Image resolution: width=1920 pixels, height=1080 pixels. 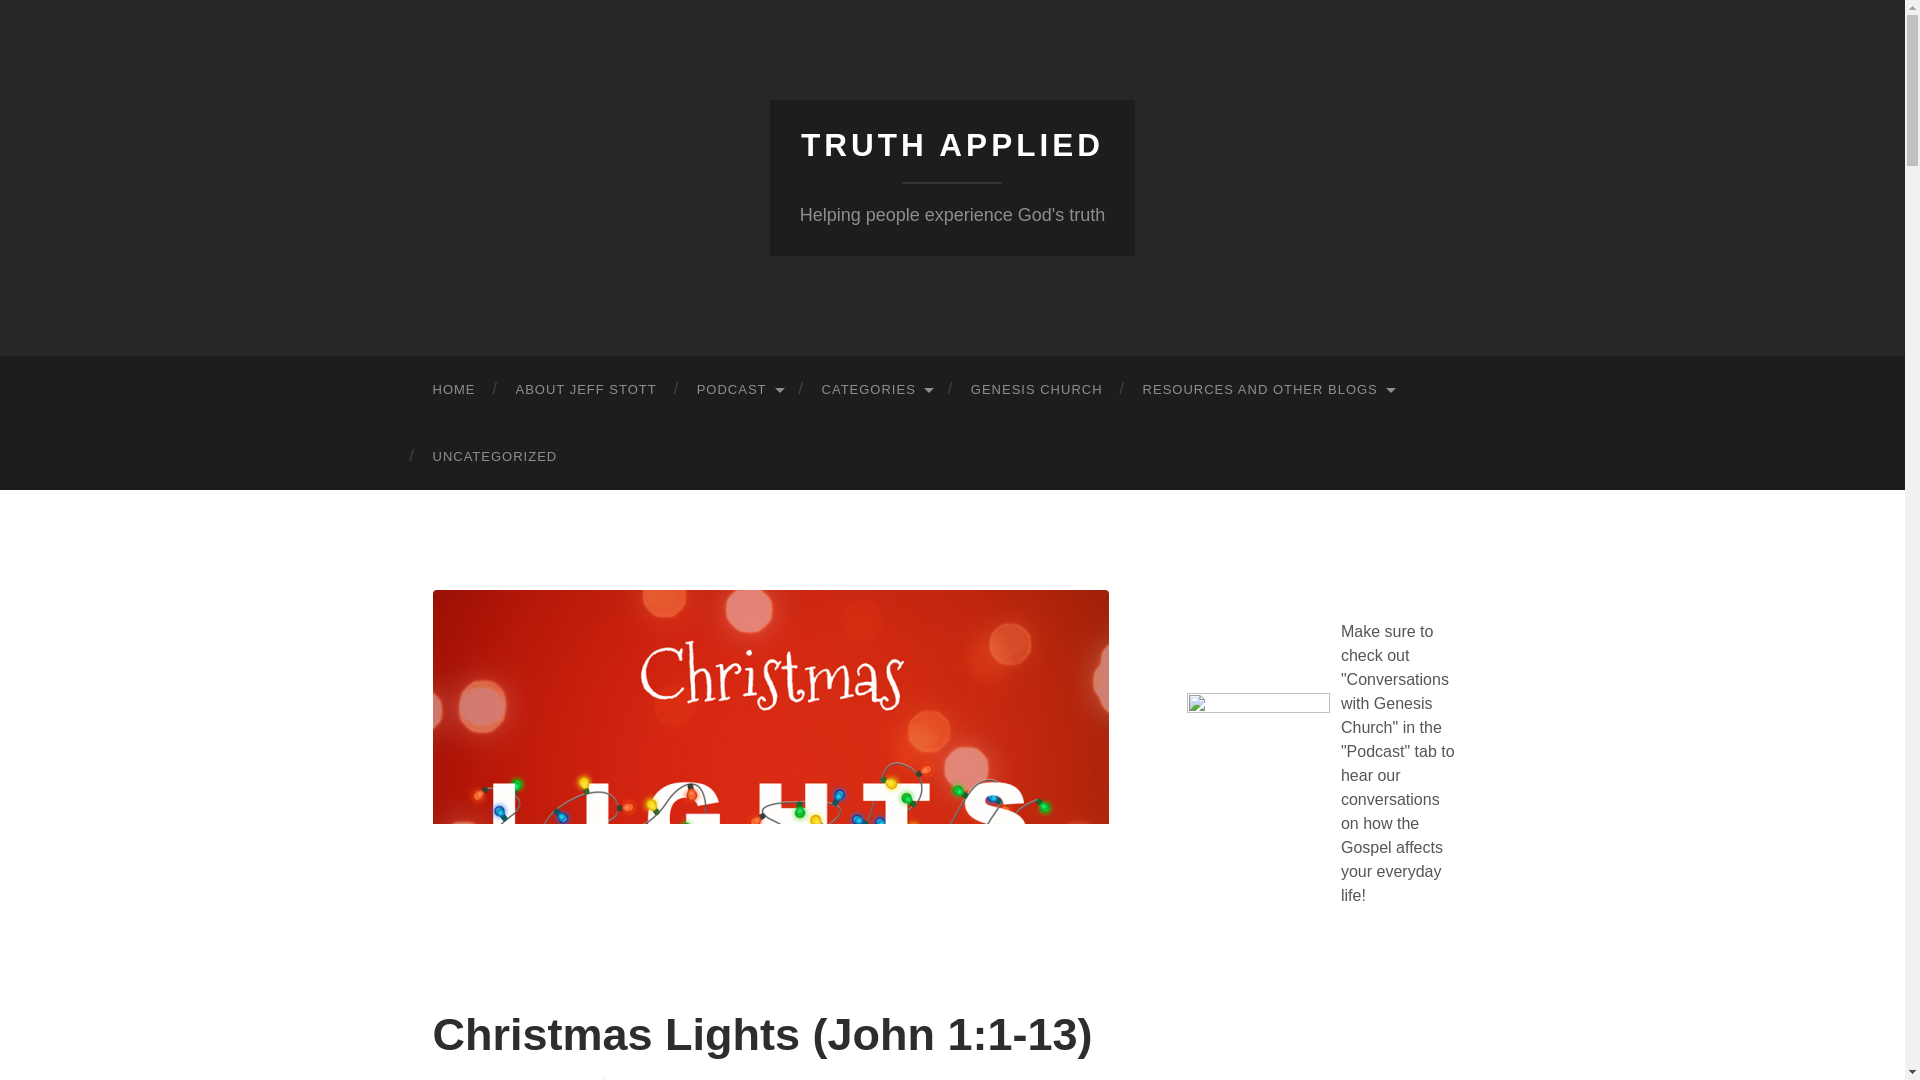 I want to click on HOME, so click(x=454, y=390).